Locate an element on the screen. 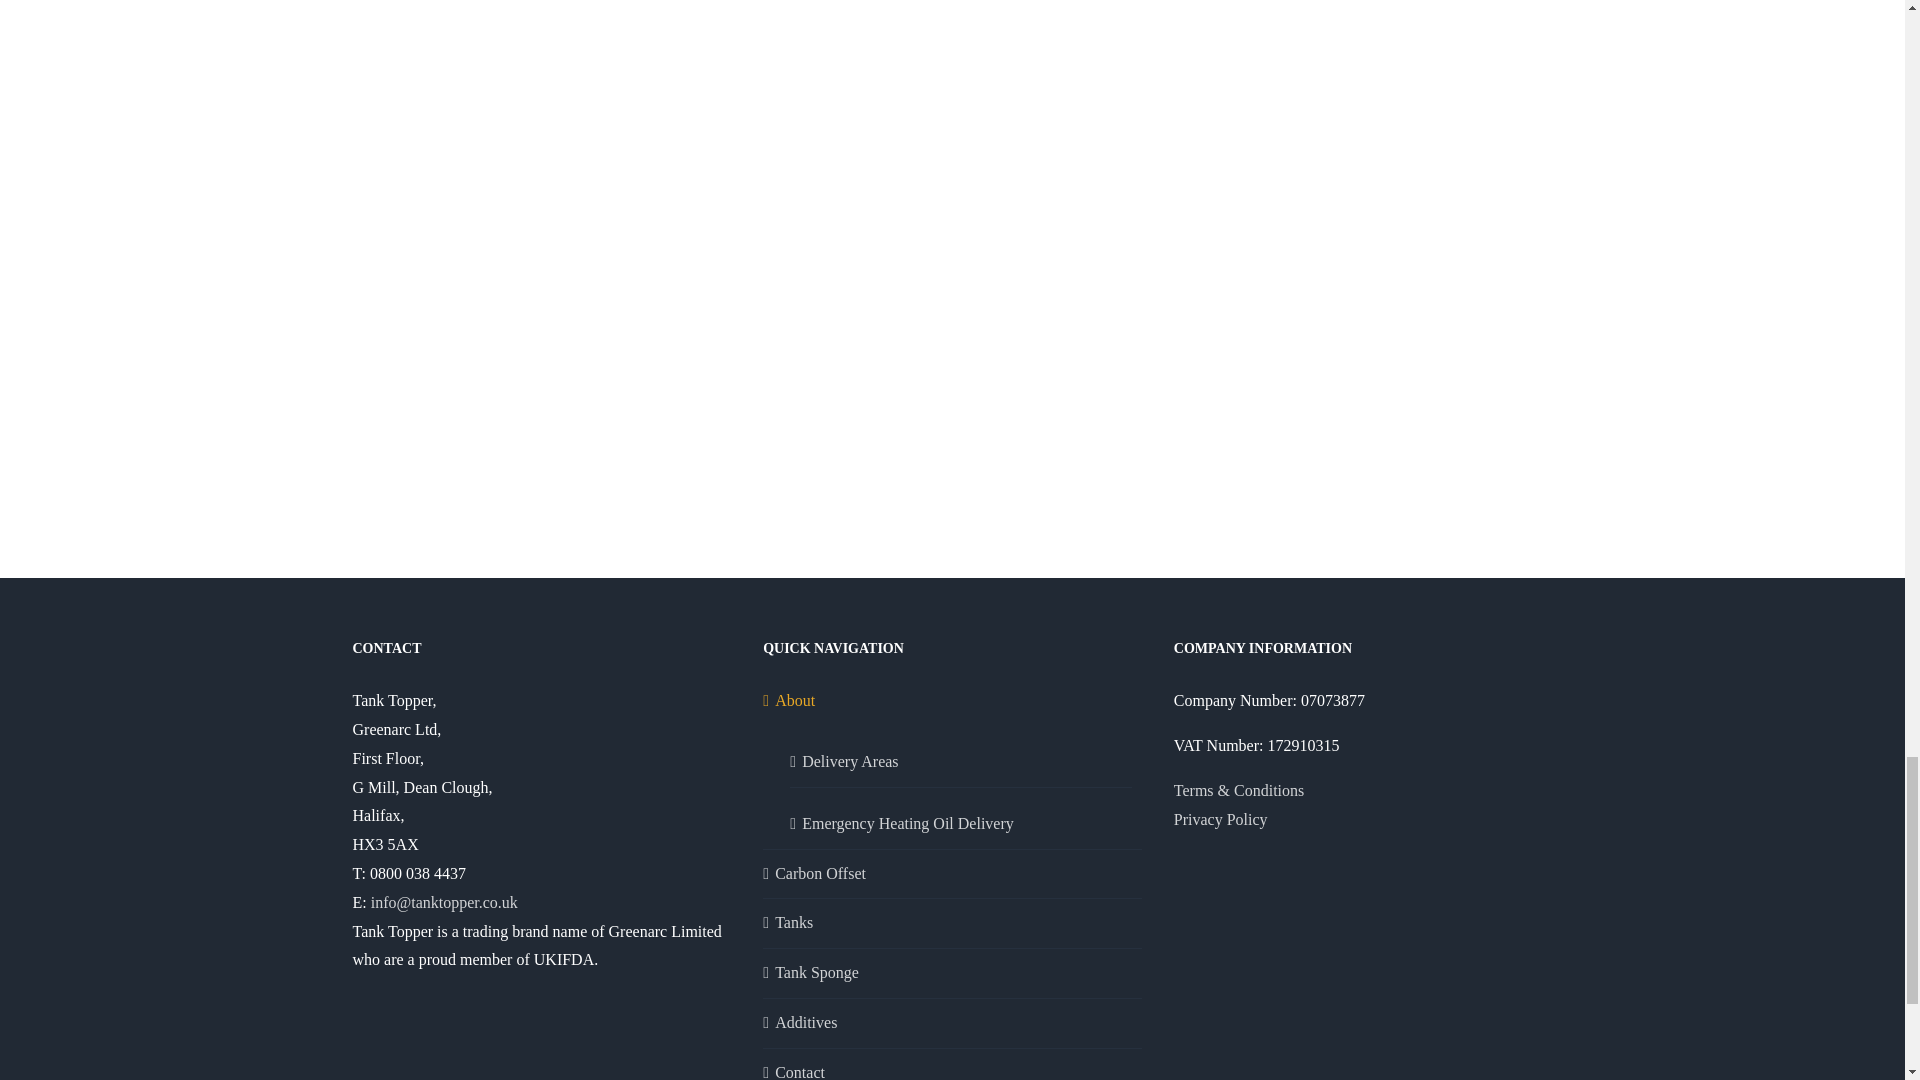 This screenshot has width=1920, height=1080. Additives is located at coordinates (954, 1022).